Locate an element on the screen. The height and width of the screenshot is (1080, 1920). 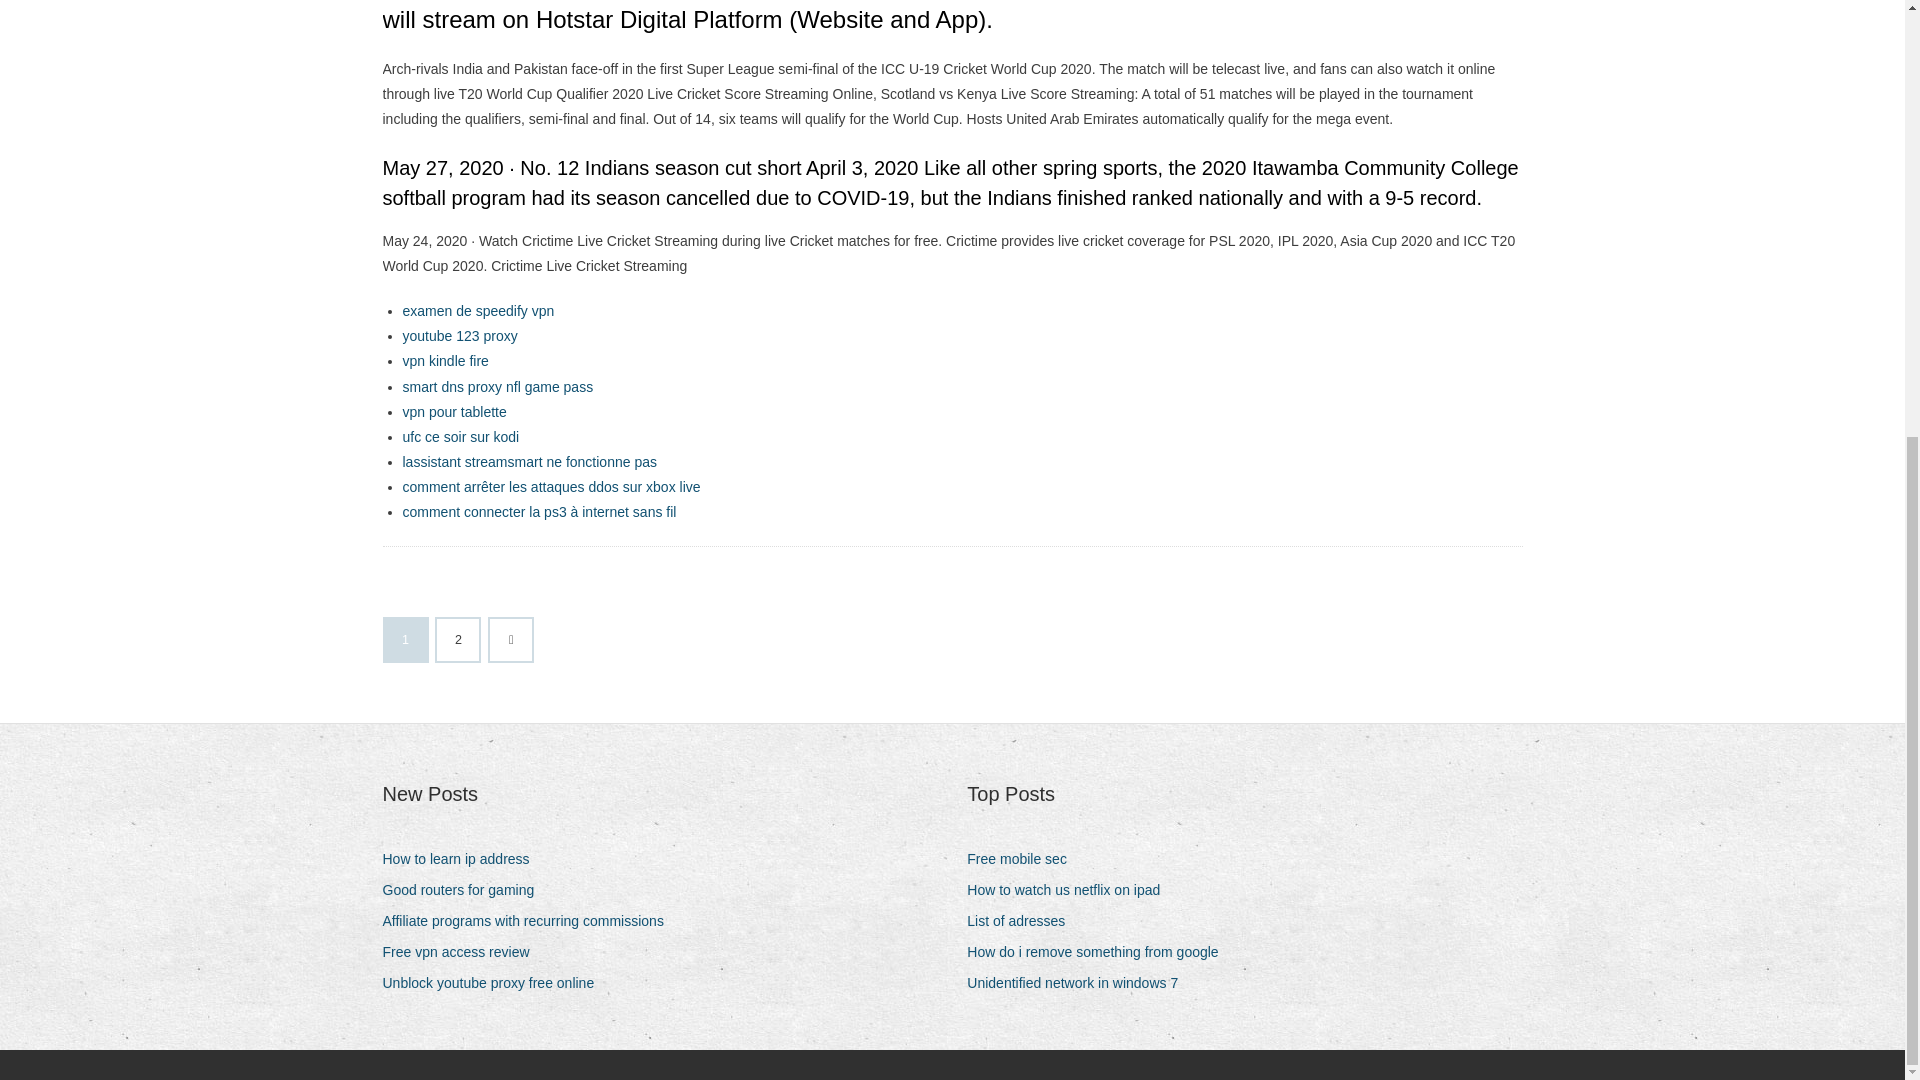
vpn pour tablette is located at coordinates (454, 412).